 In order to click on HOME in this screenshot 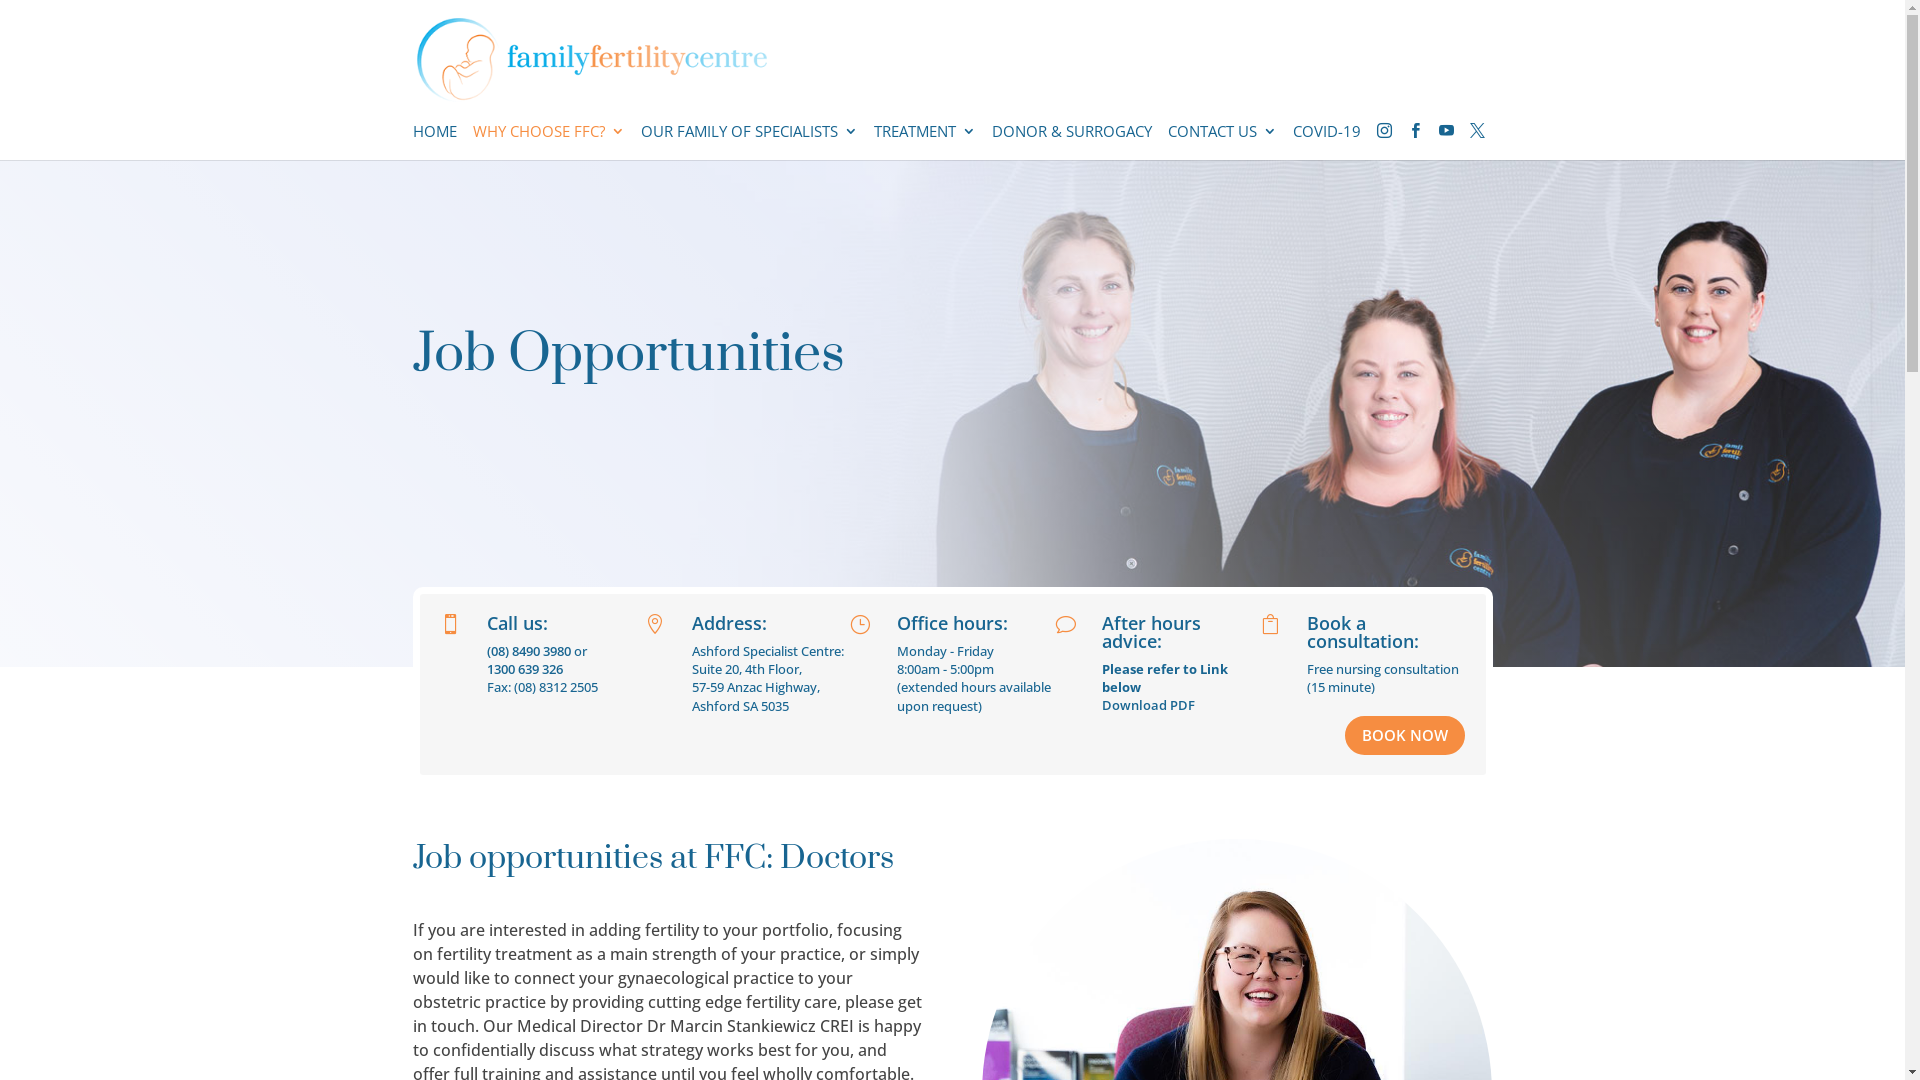, I will do `click(434, 142)`.